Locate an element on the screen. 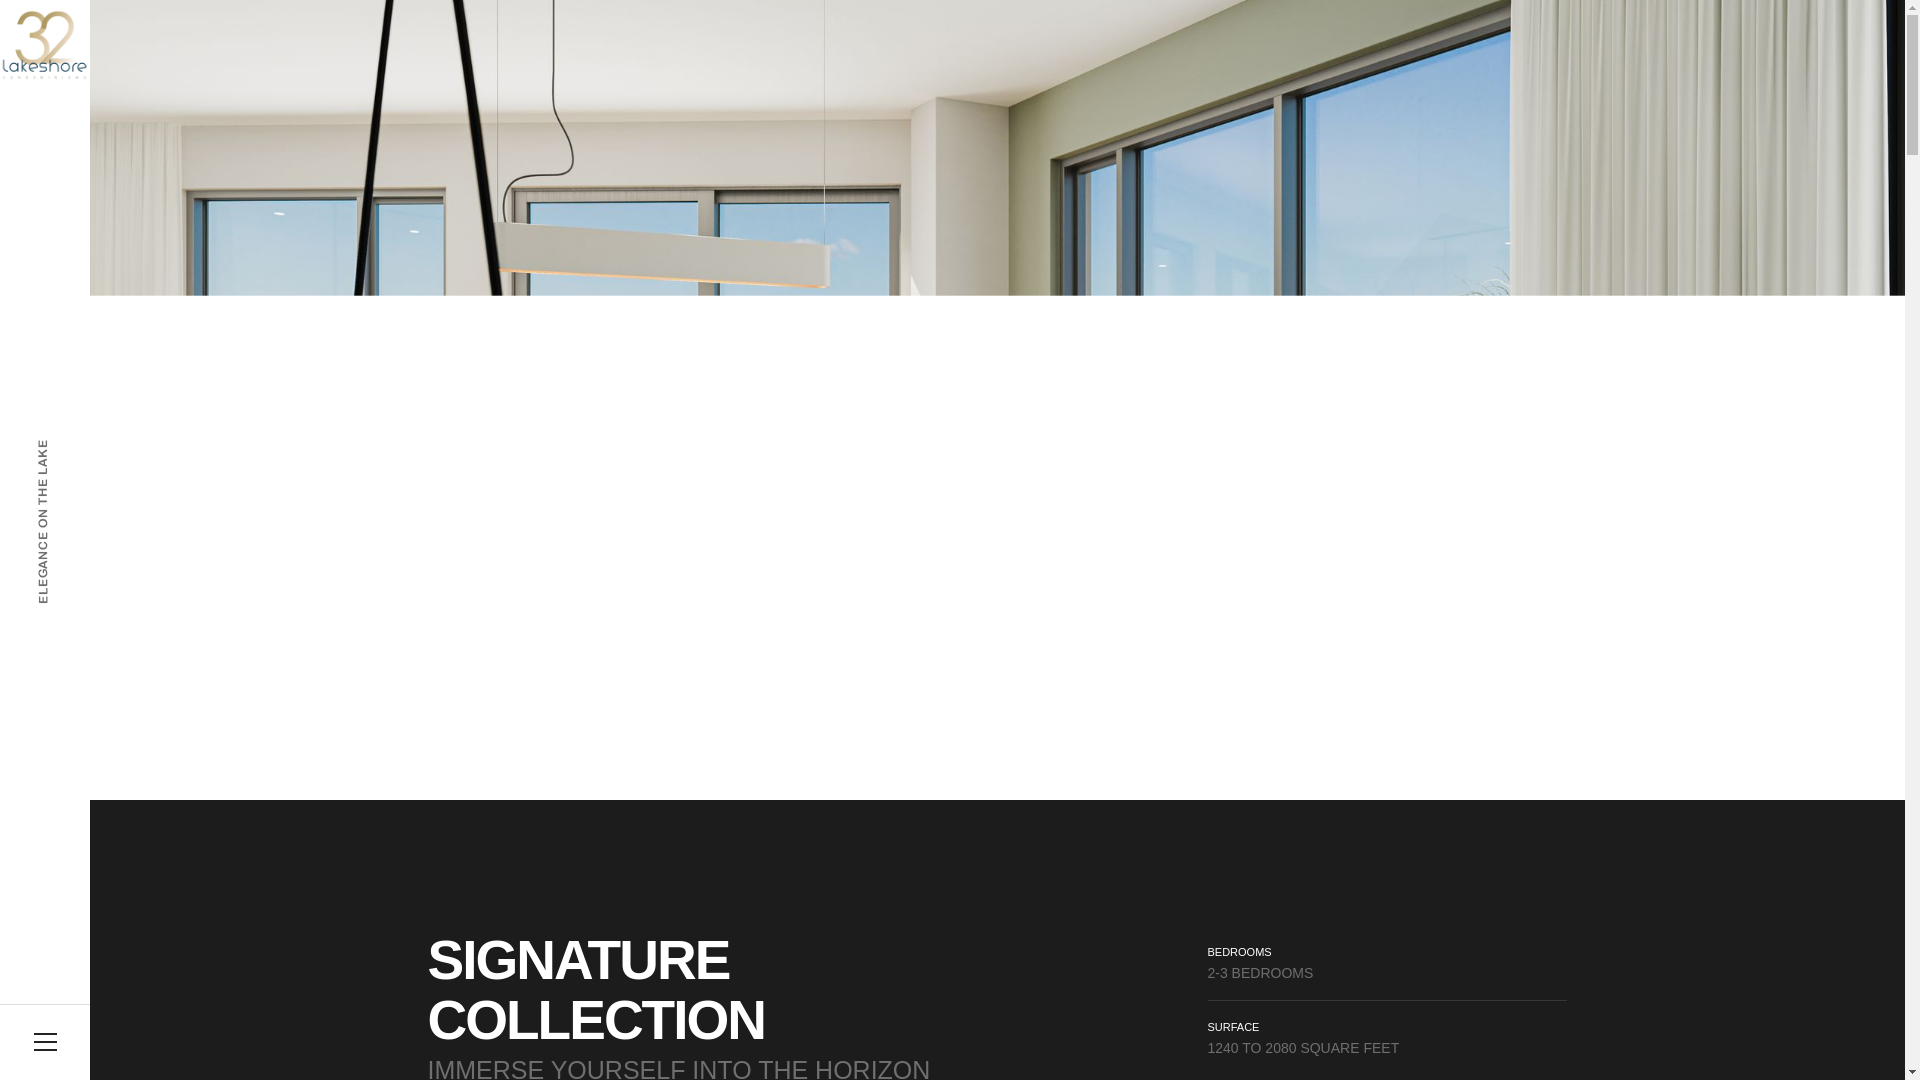 The image size is (1920, 1080). Home is located at coordinates (18, 604).